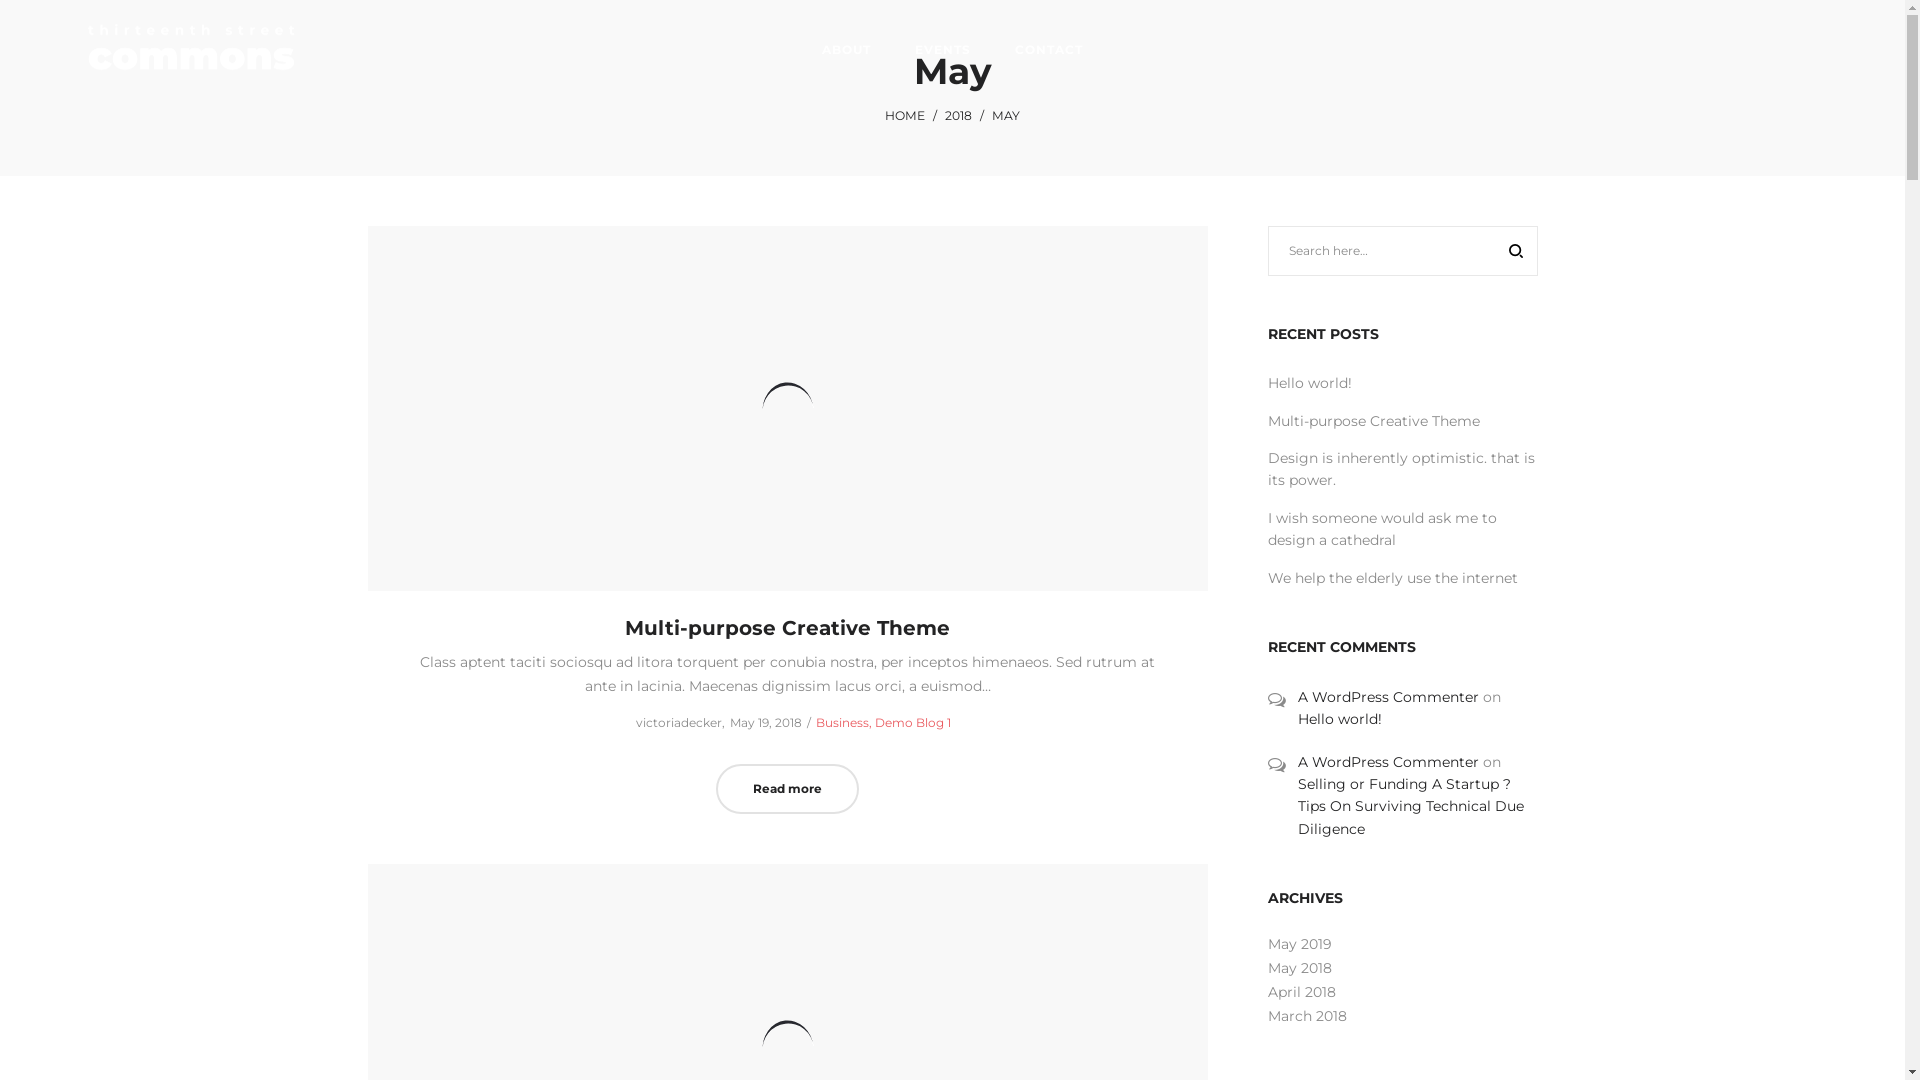 The height and width of the screenshot is (1080, 1920). Describe the element at coordinates (1300, 968) in the screenshot. I see `May 2018` at that location.